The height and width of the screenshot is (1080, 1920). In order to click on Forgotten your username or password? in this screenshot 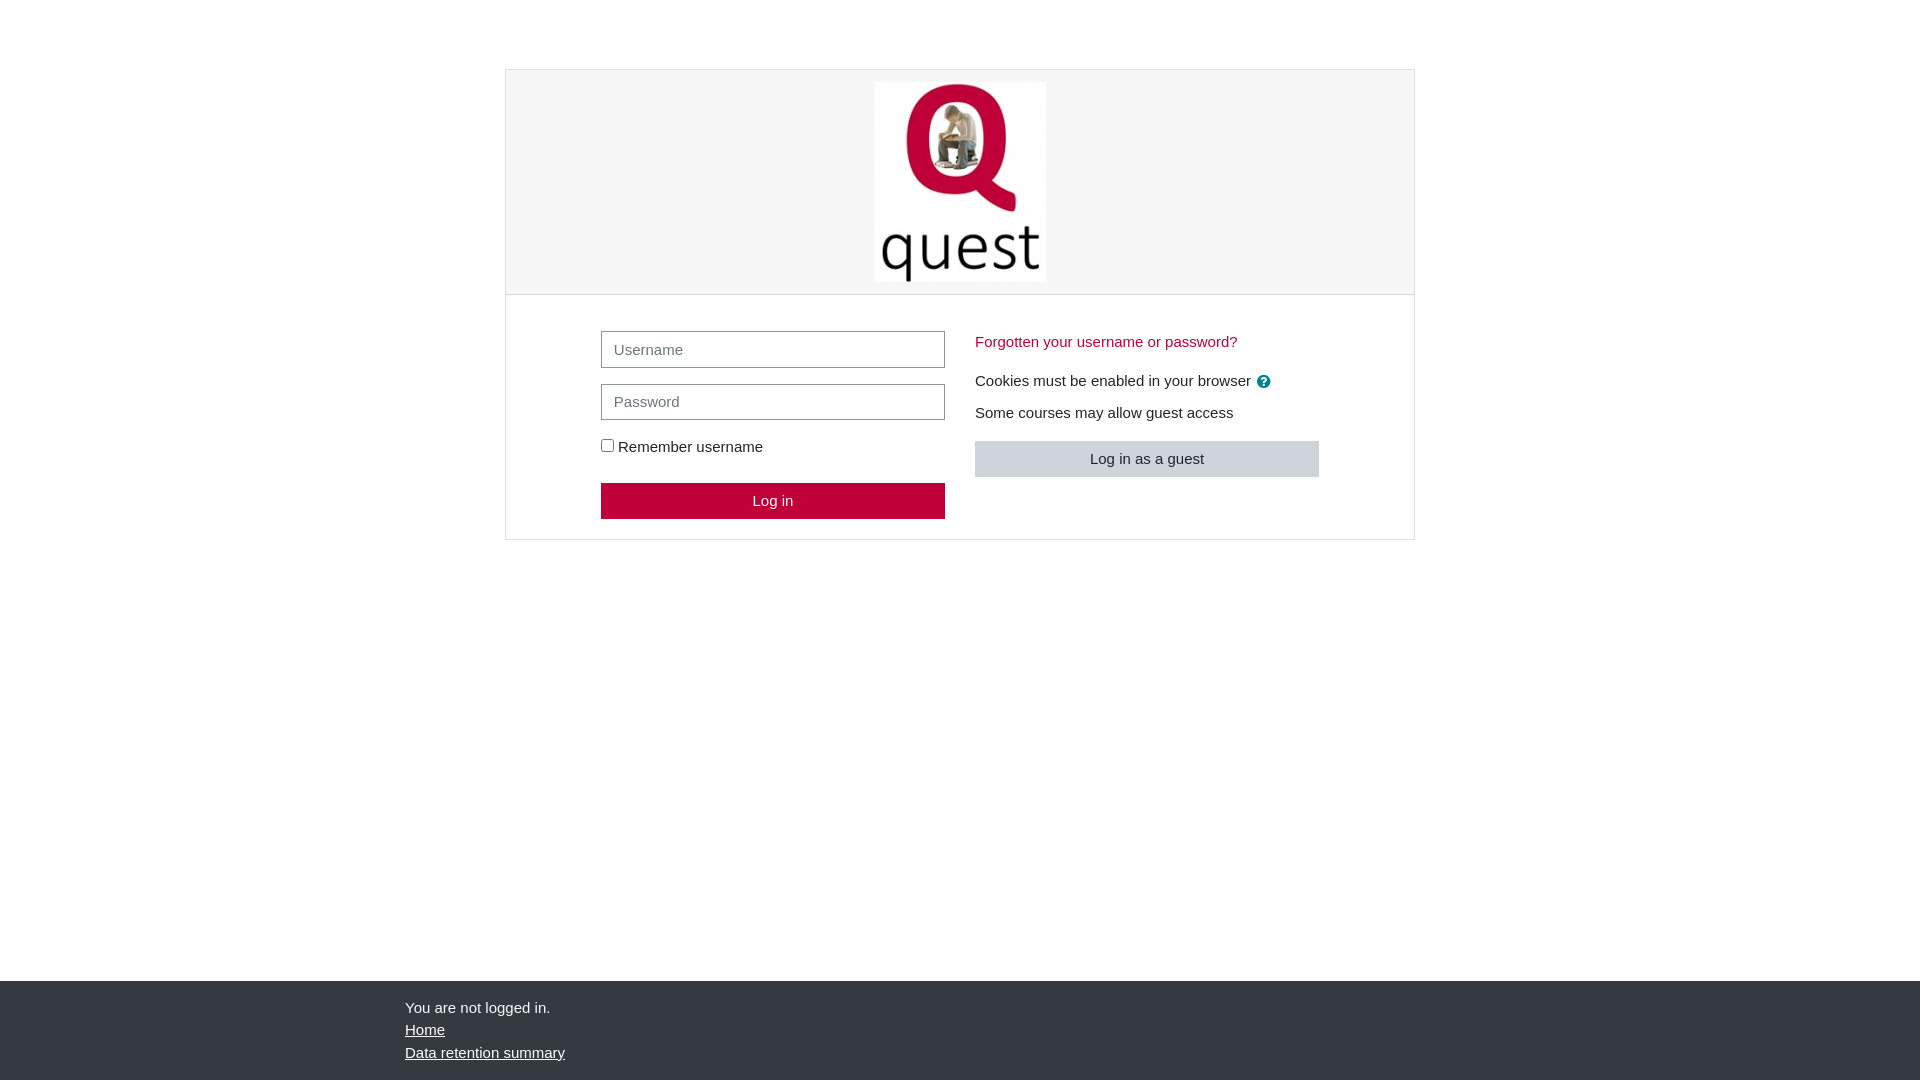, I will do `click(1106, 342)`.